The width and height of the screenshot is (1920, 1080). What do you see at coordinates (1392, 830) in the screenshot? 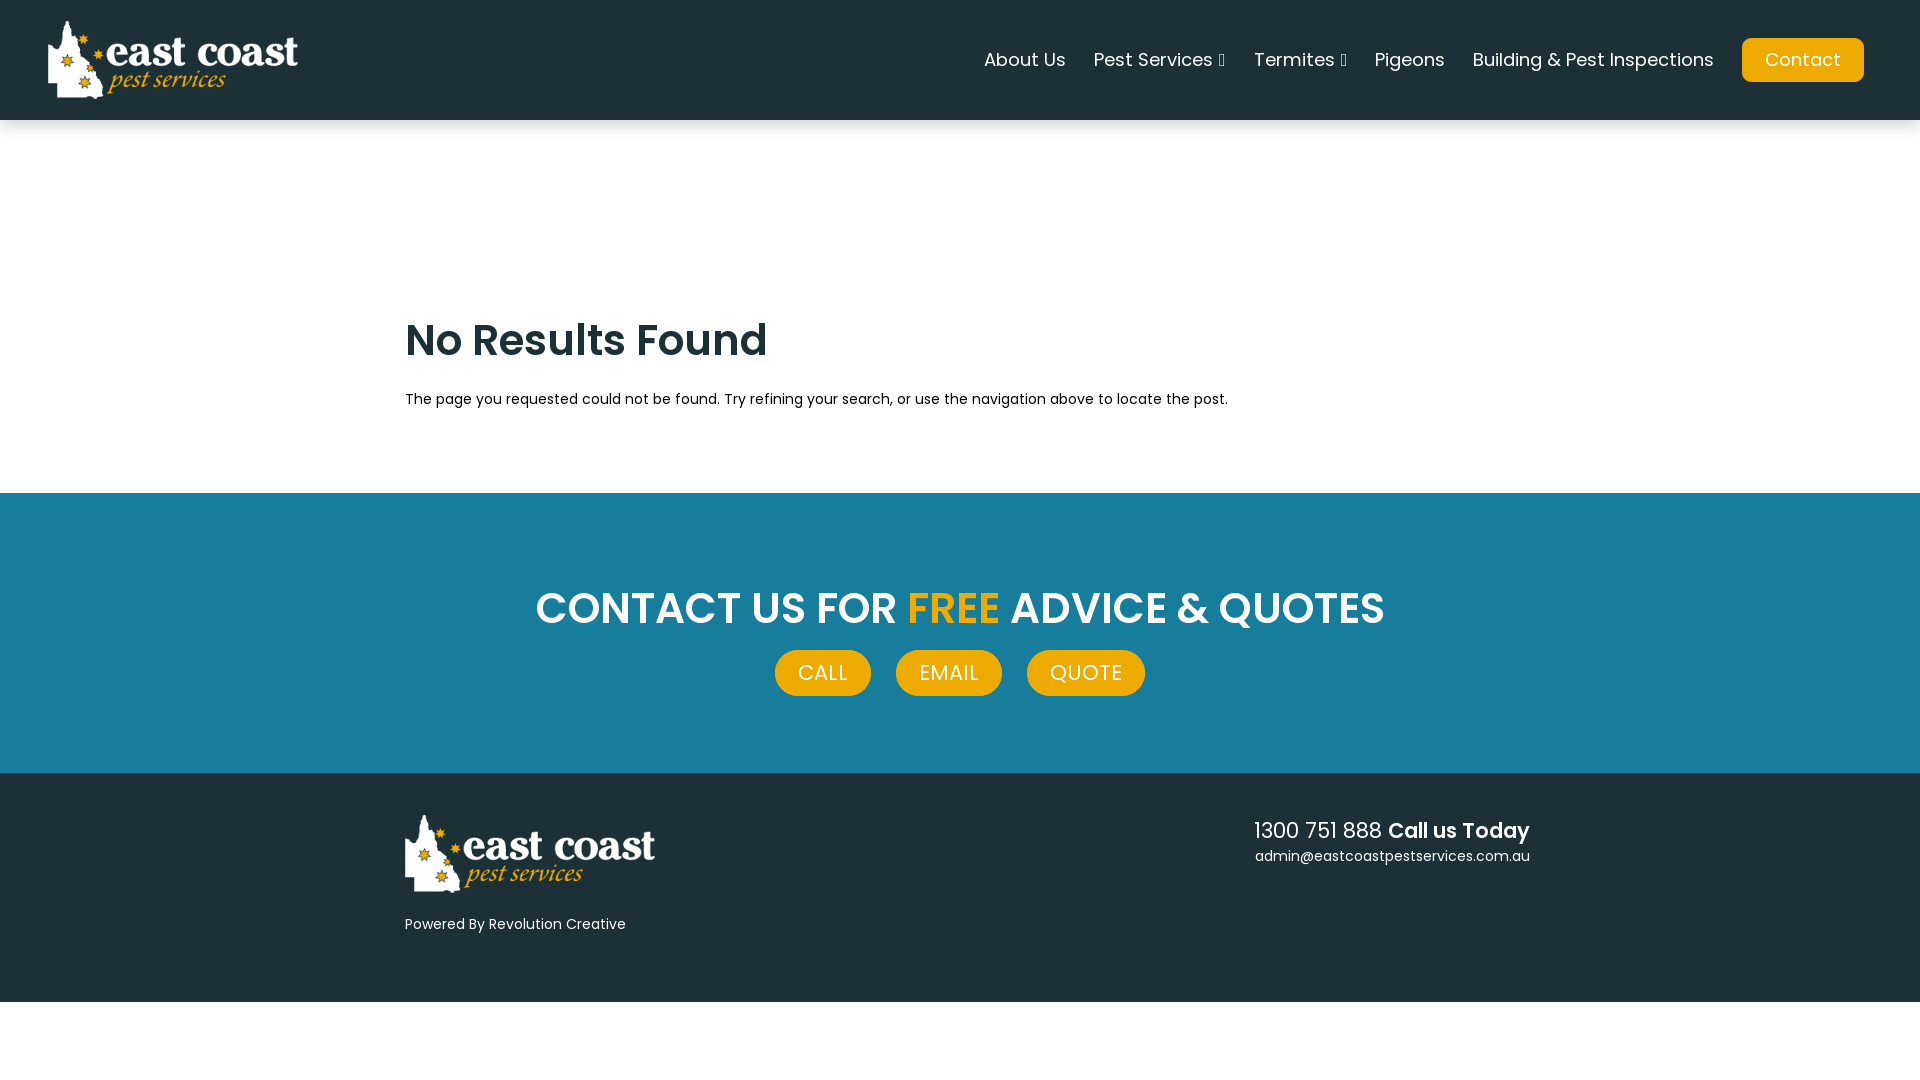
I see `1300 751 888 Call us Today` at bounding box center [1392, 830].